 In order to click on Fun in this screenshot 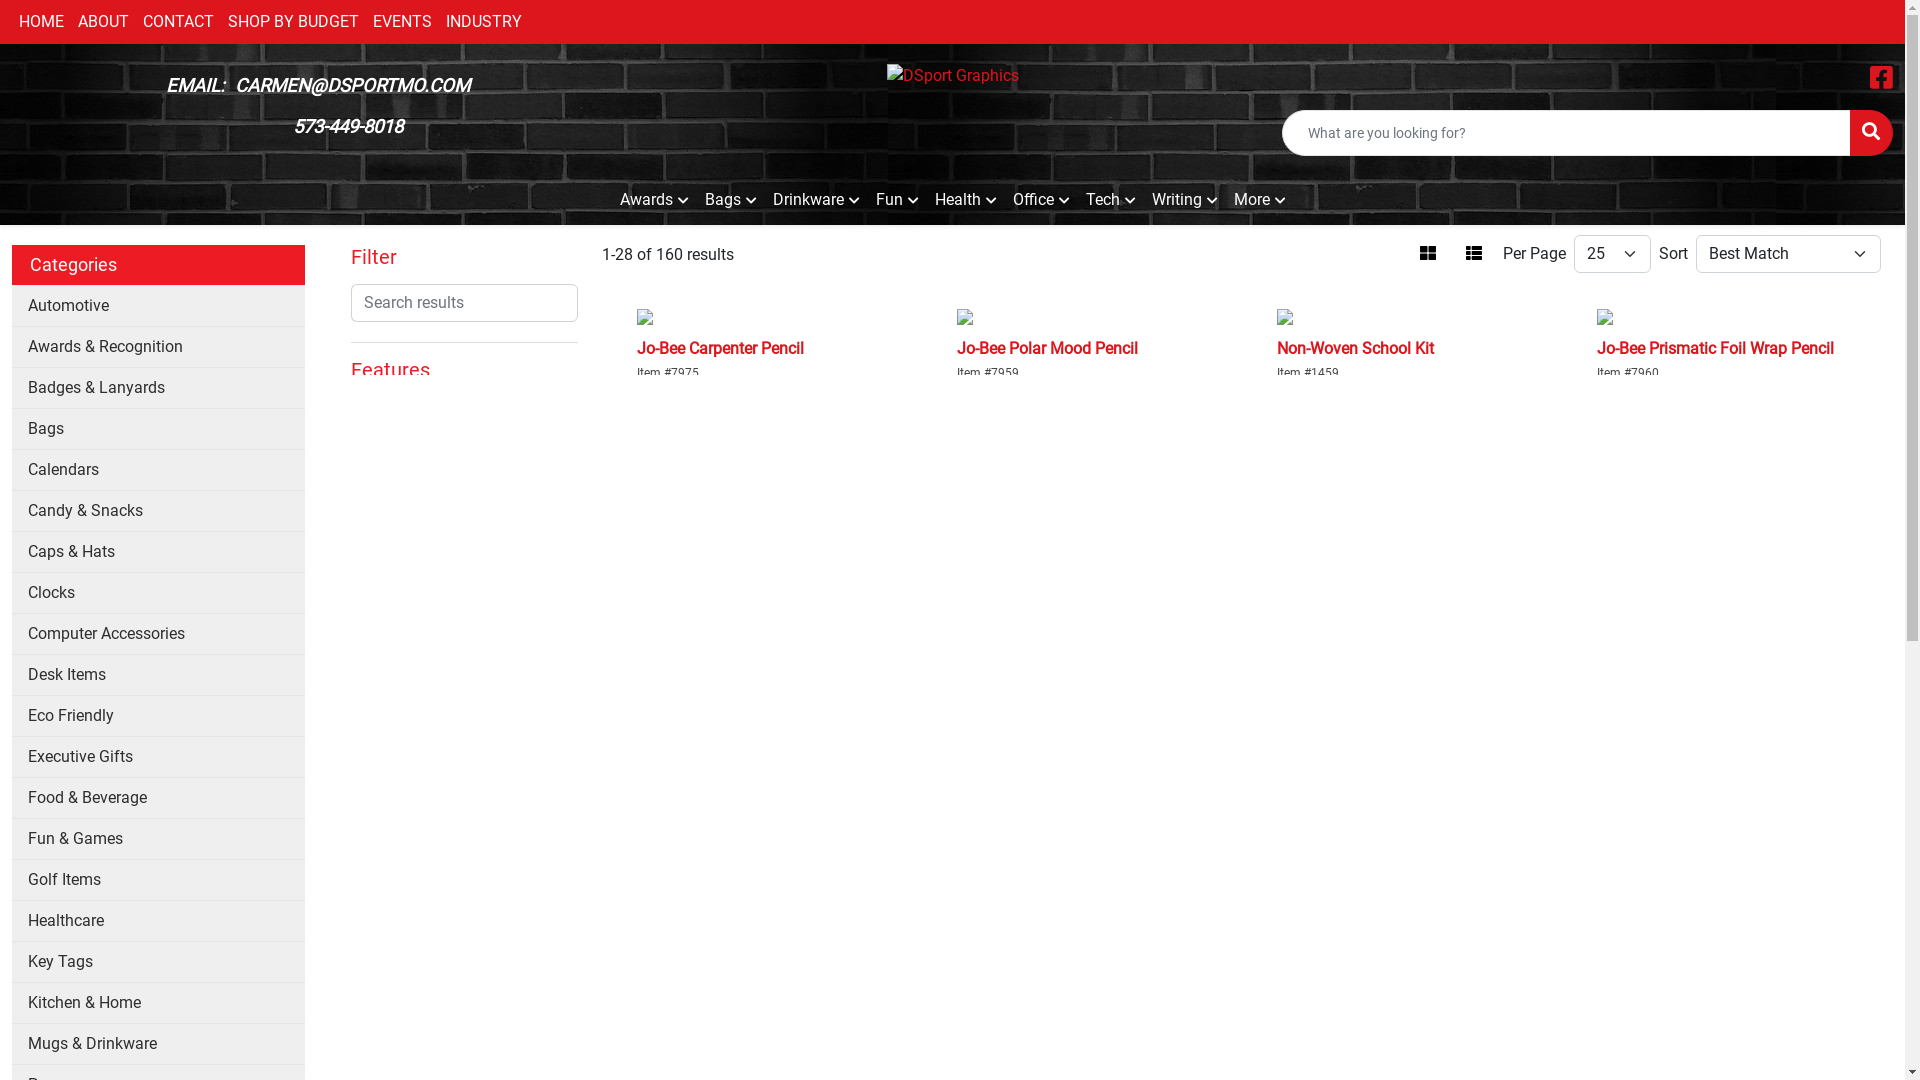, I will do `click(898, 200)`.